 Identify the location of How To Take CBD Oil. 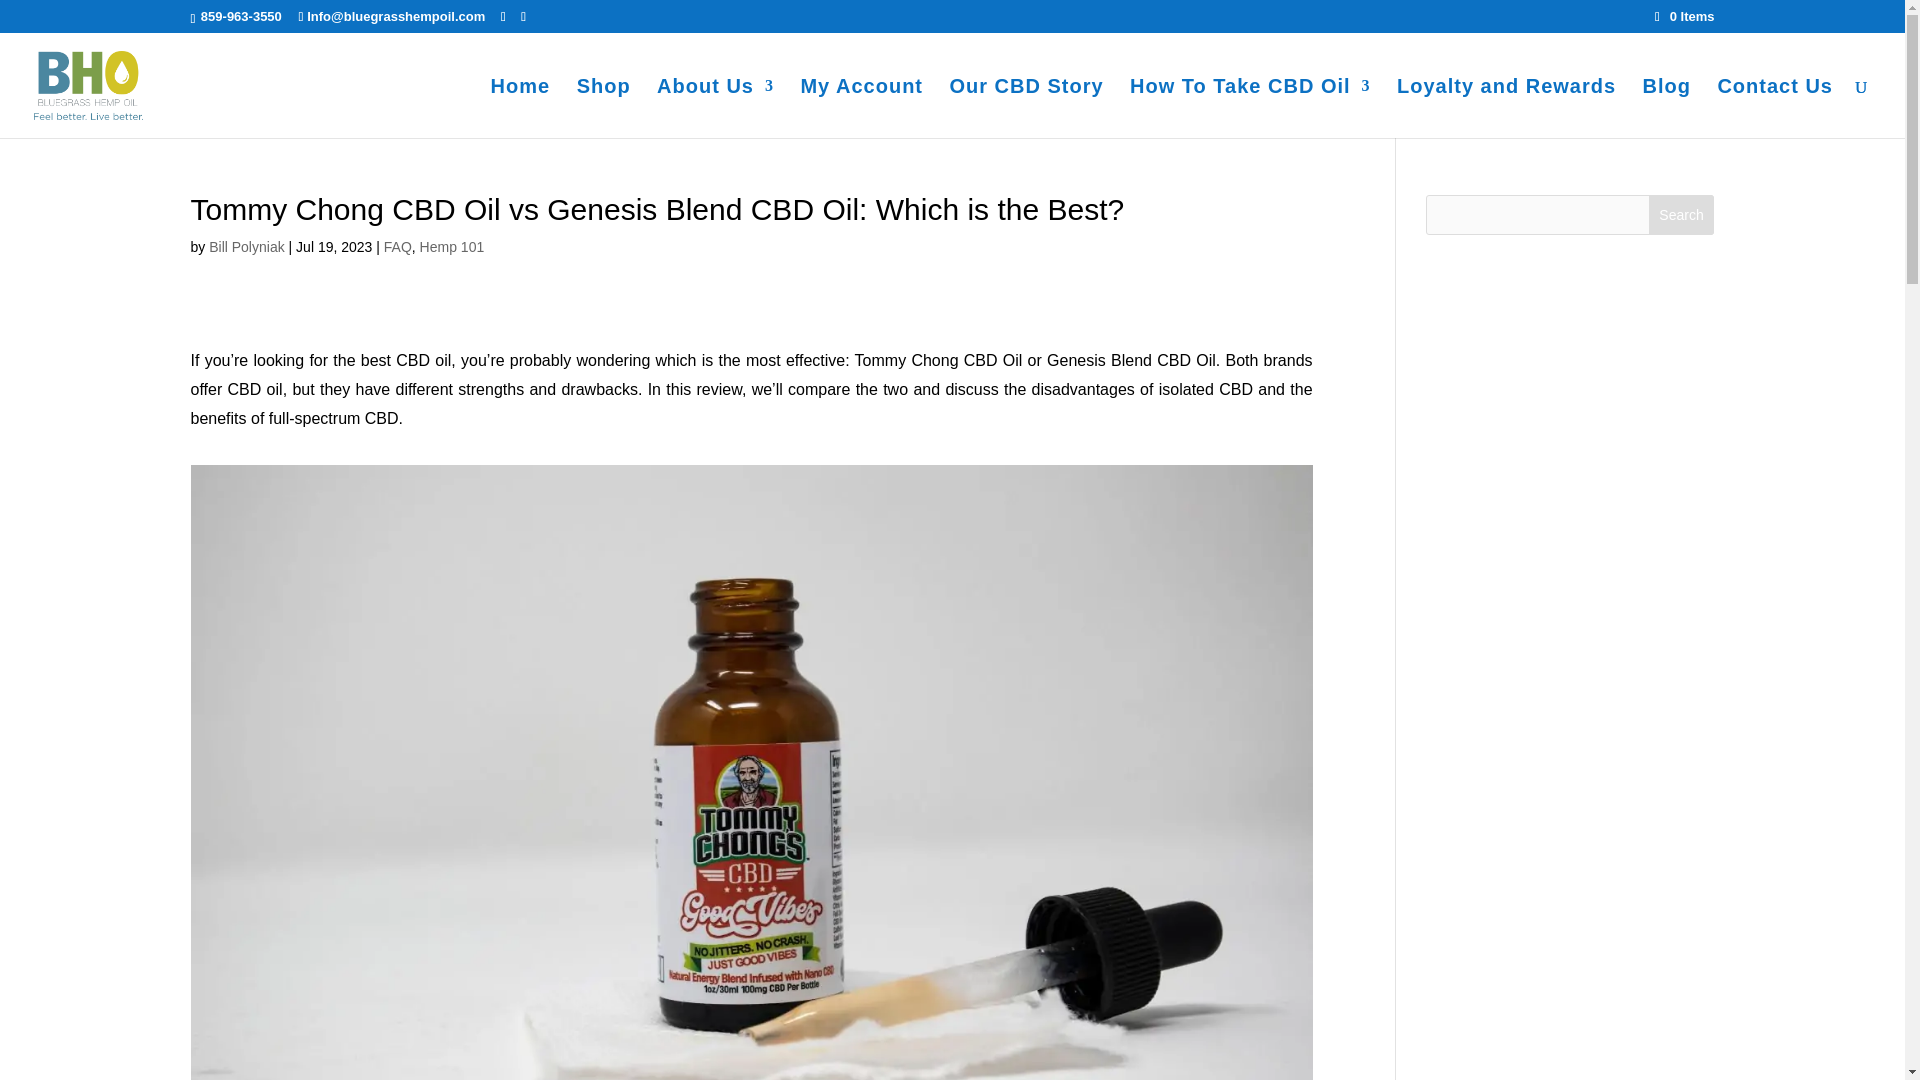
(1250, 107).